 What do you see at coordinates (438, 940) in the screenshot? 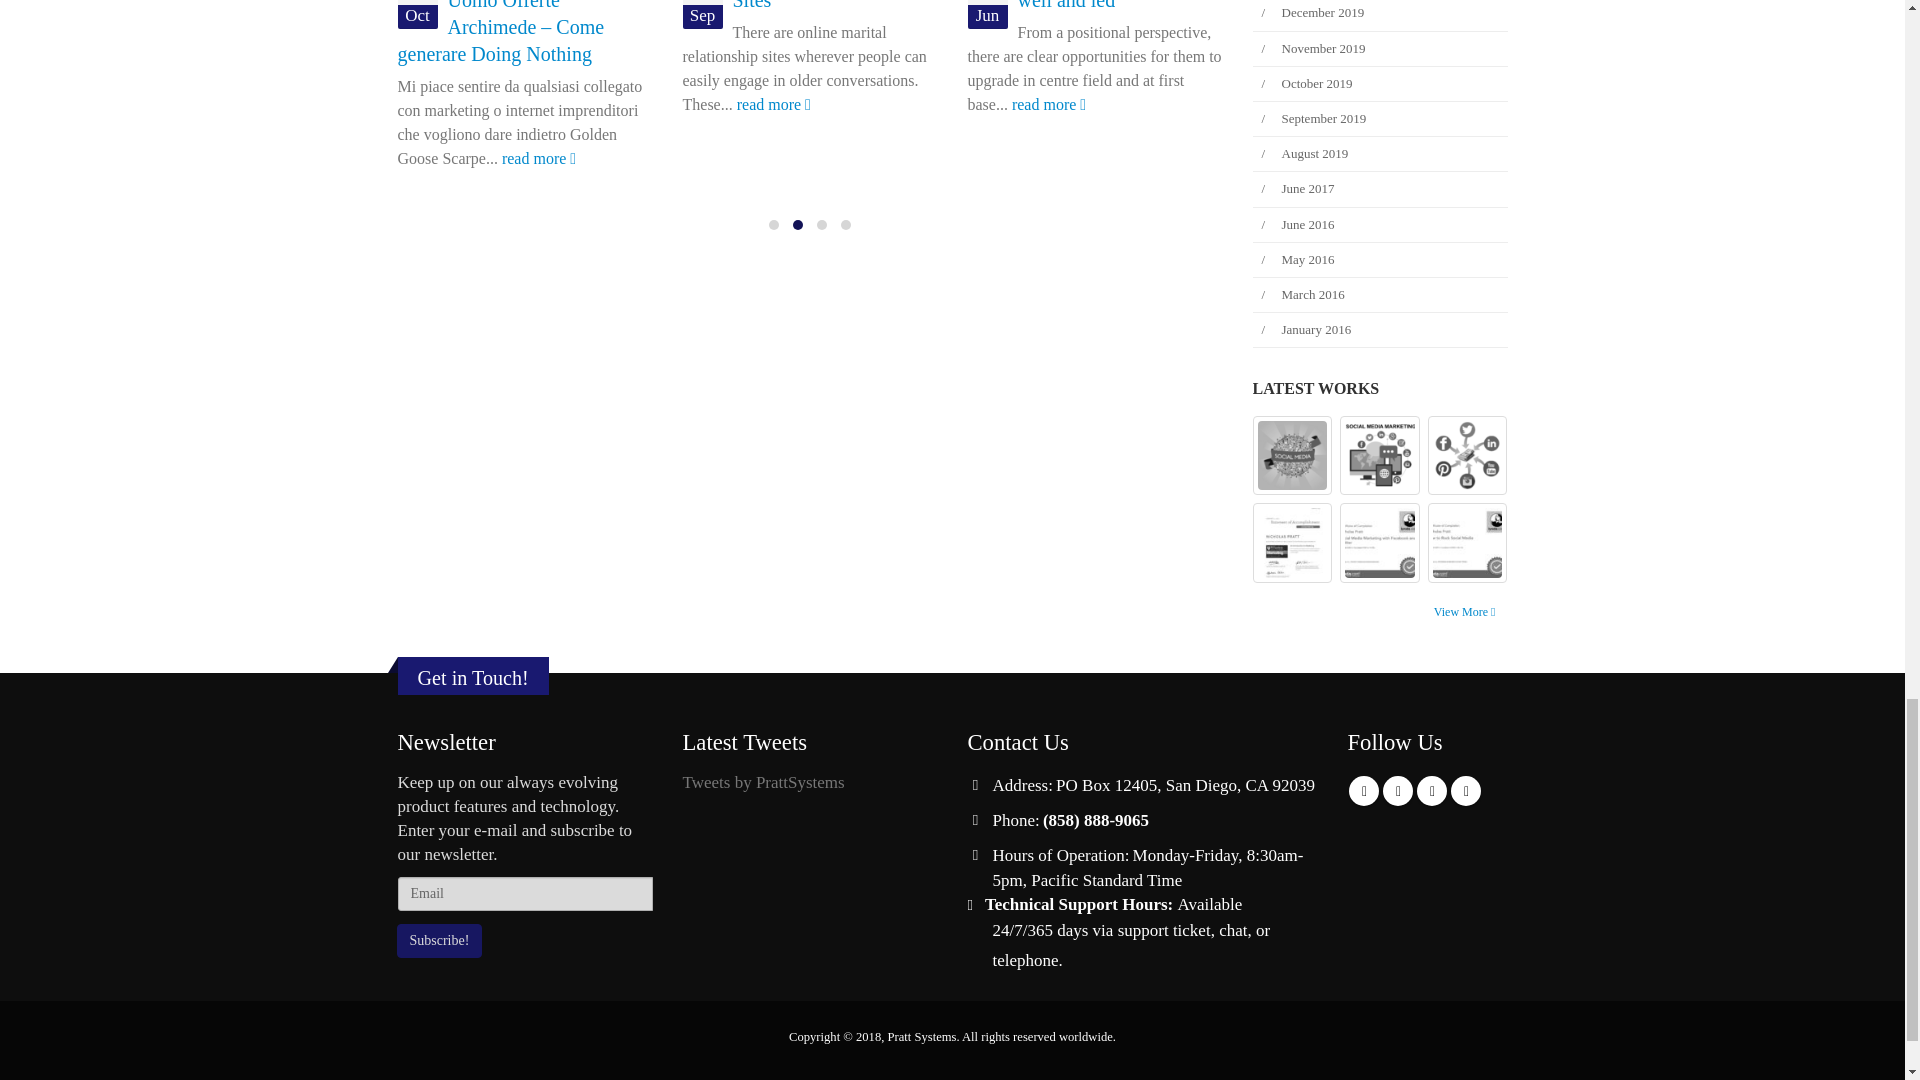
I see `Subscribe!` at bounding box center [438, 940].